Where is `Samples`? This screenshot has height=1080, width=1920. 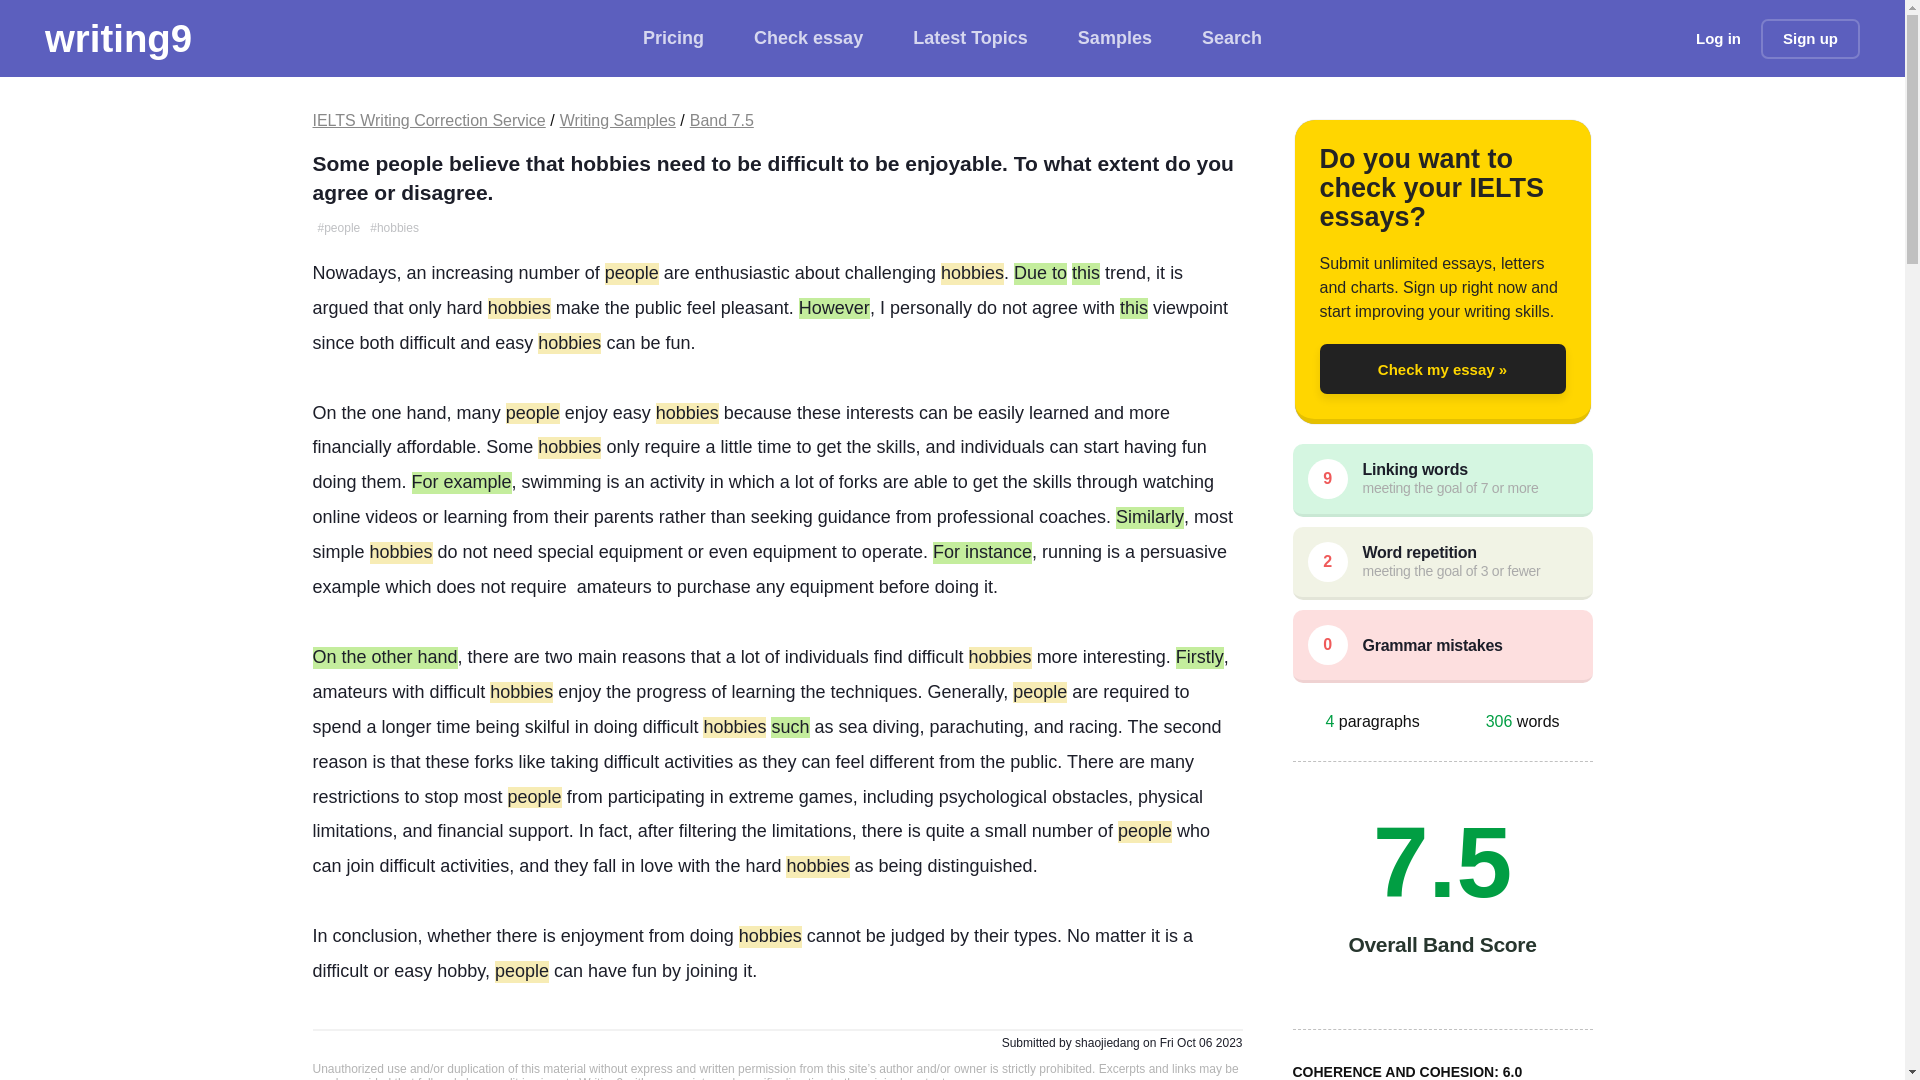
Samples is located at coordinates (1114, 38).